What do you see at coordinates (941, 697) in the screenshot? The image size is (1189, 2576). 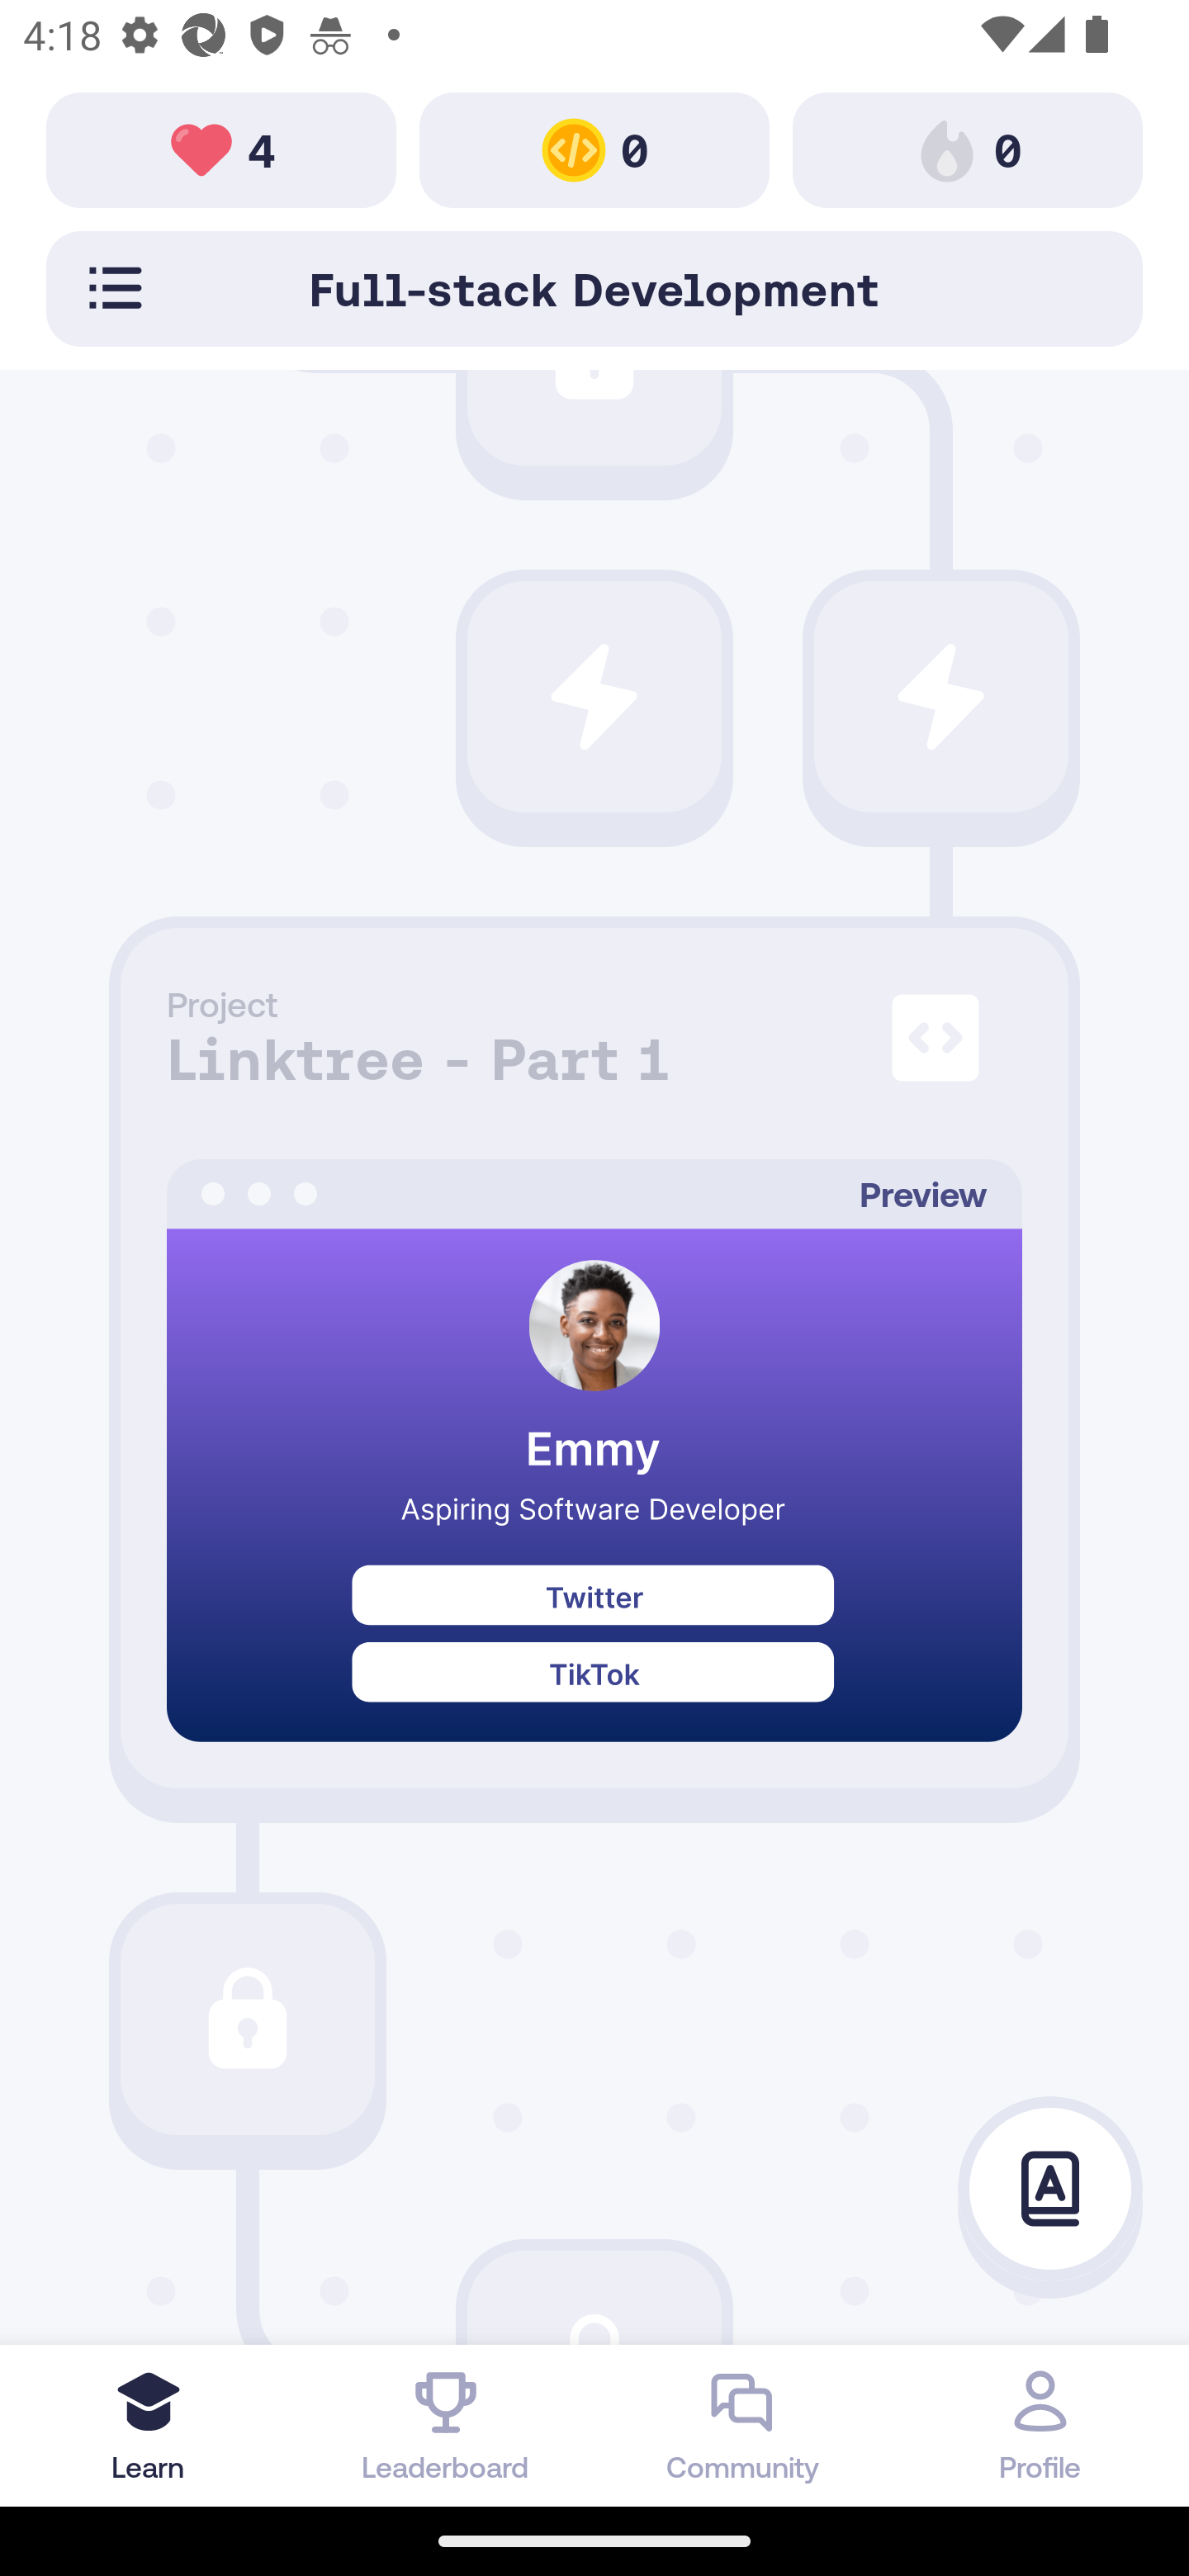 I see `Path Icon` at bounding box center [941, 697].